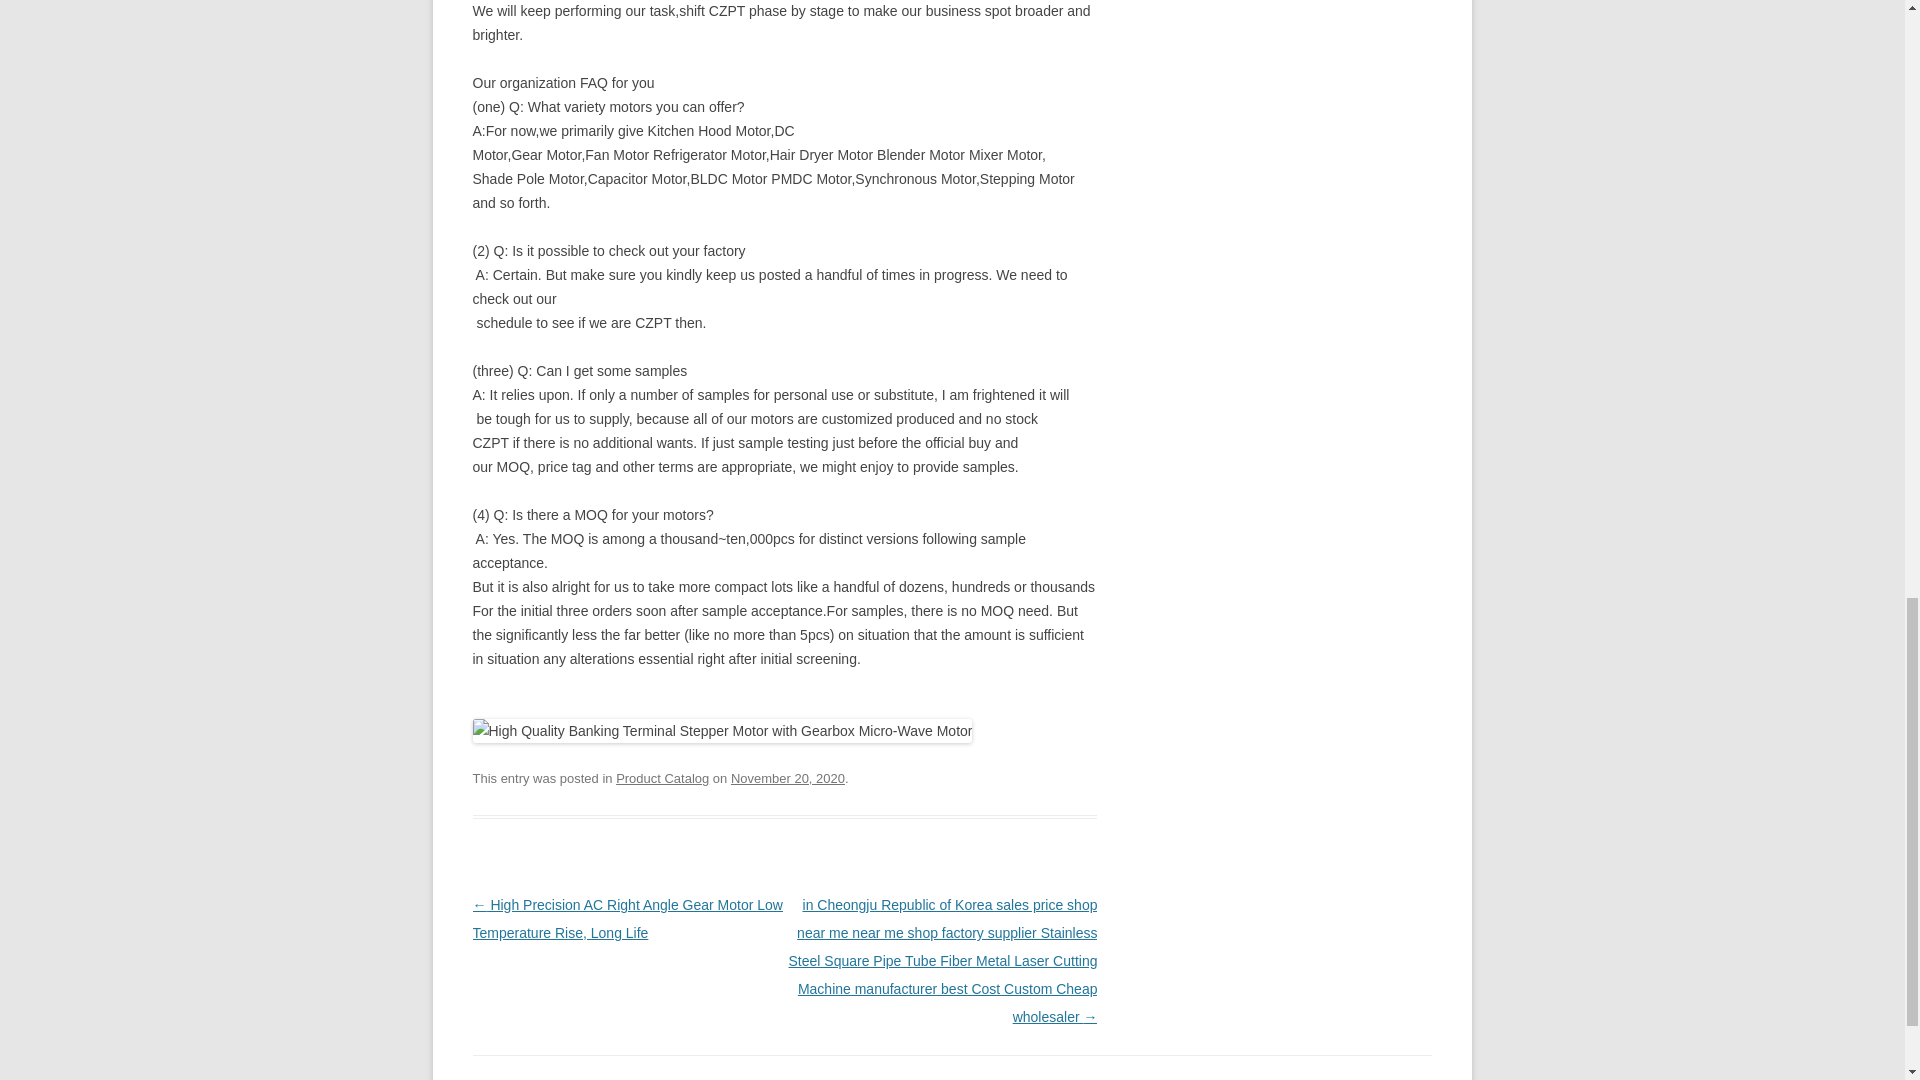 Image resolution: width=1920 pixels, height=1080 pixels. I want to click on November 20, 2020, so click(788, 778).